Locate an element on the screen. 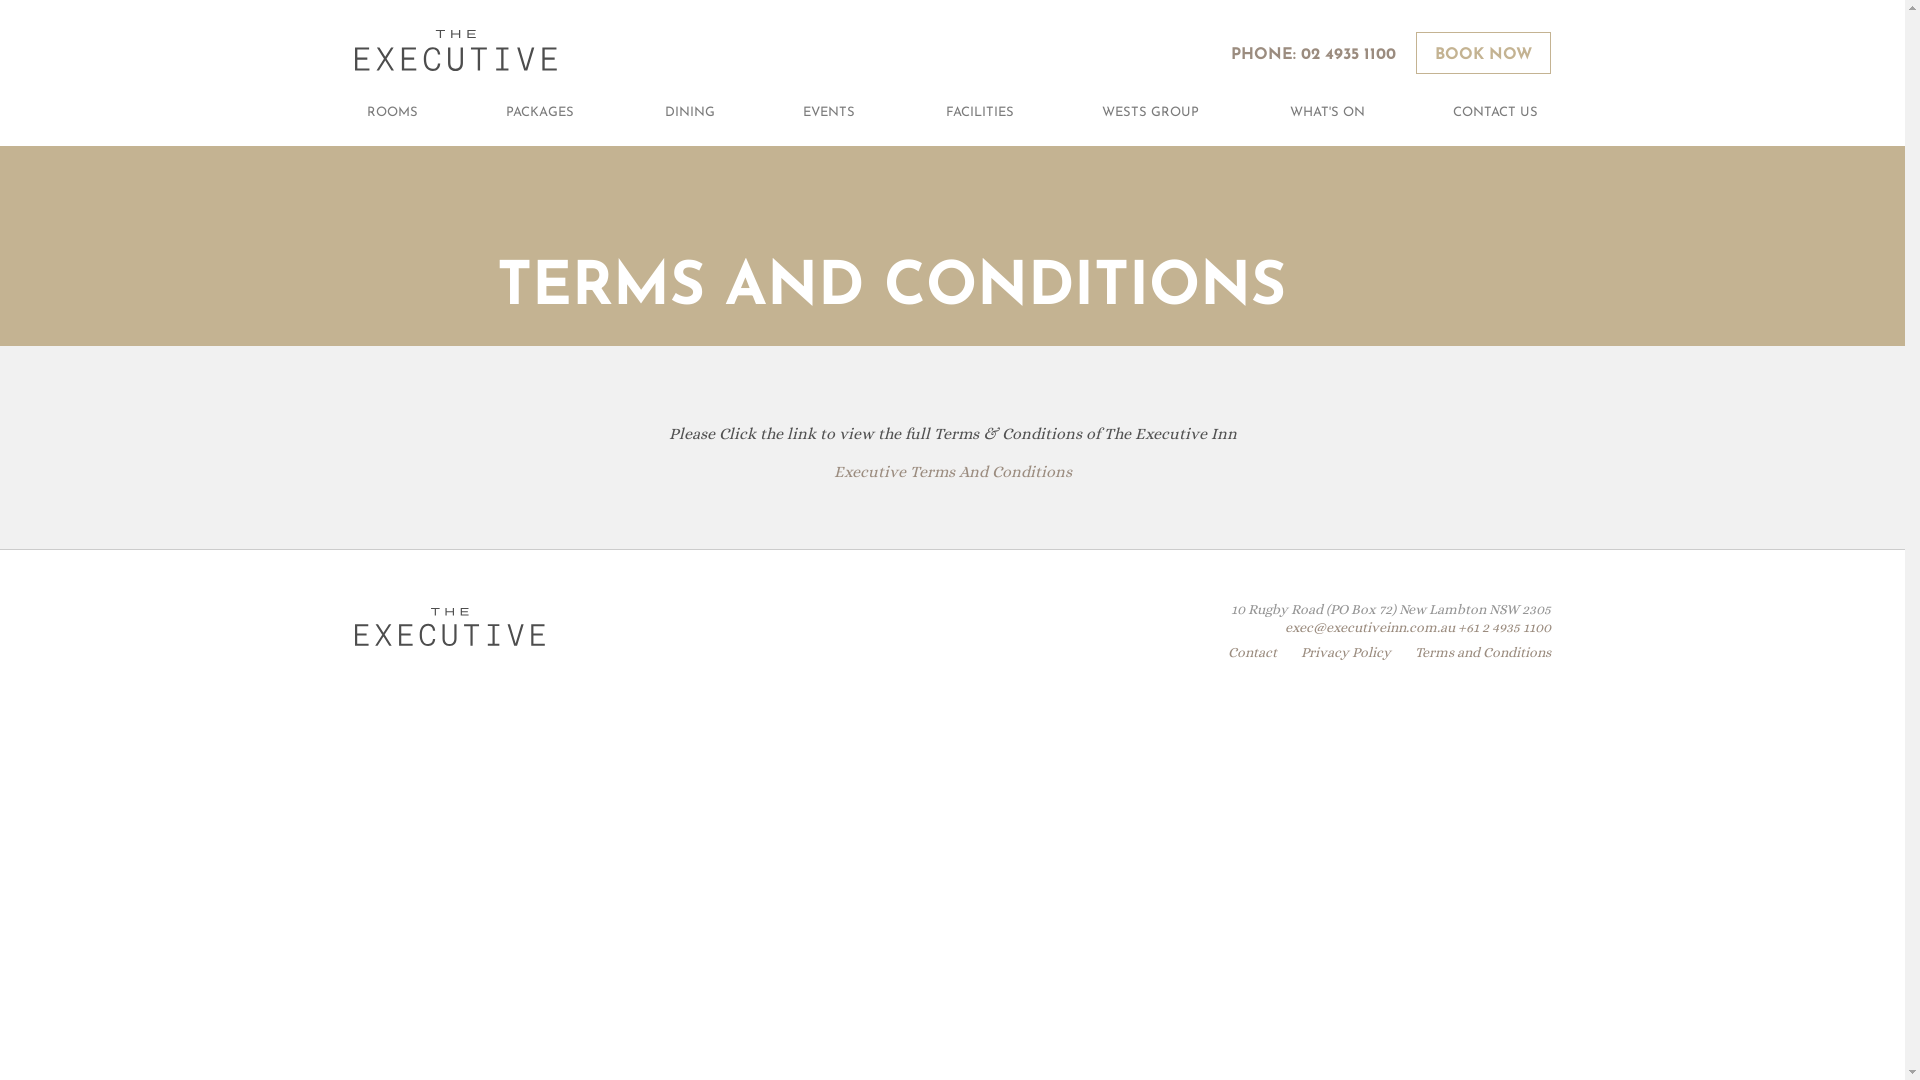  BOOK NOW is located at coordinates (1484, 53).